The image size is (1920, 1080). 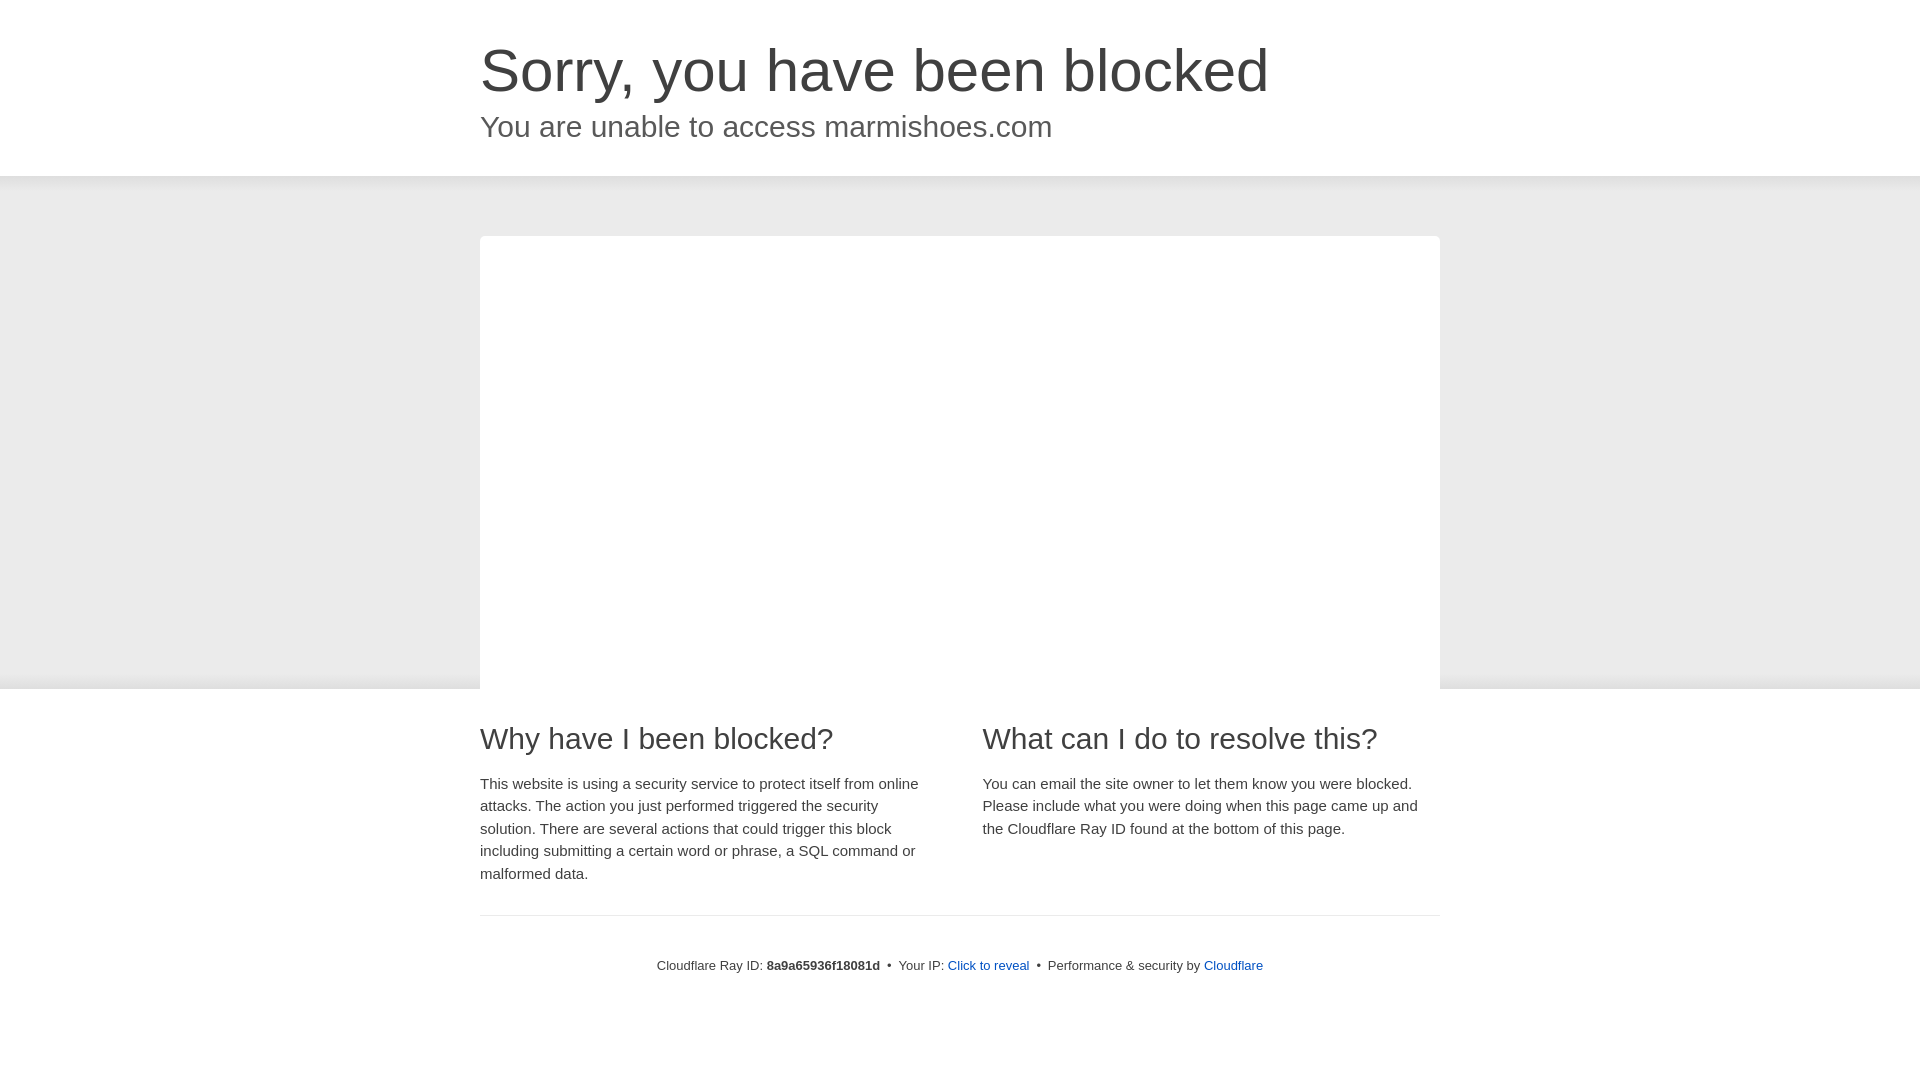 I want to click on Click to reveal, so click(x=988, y=966).